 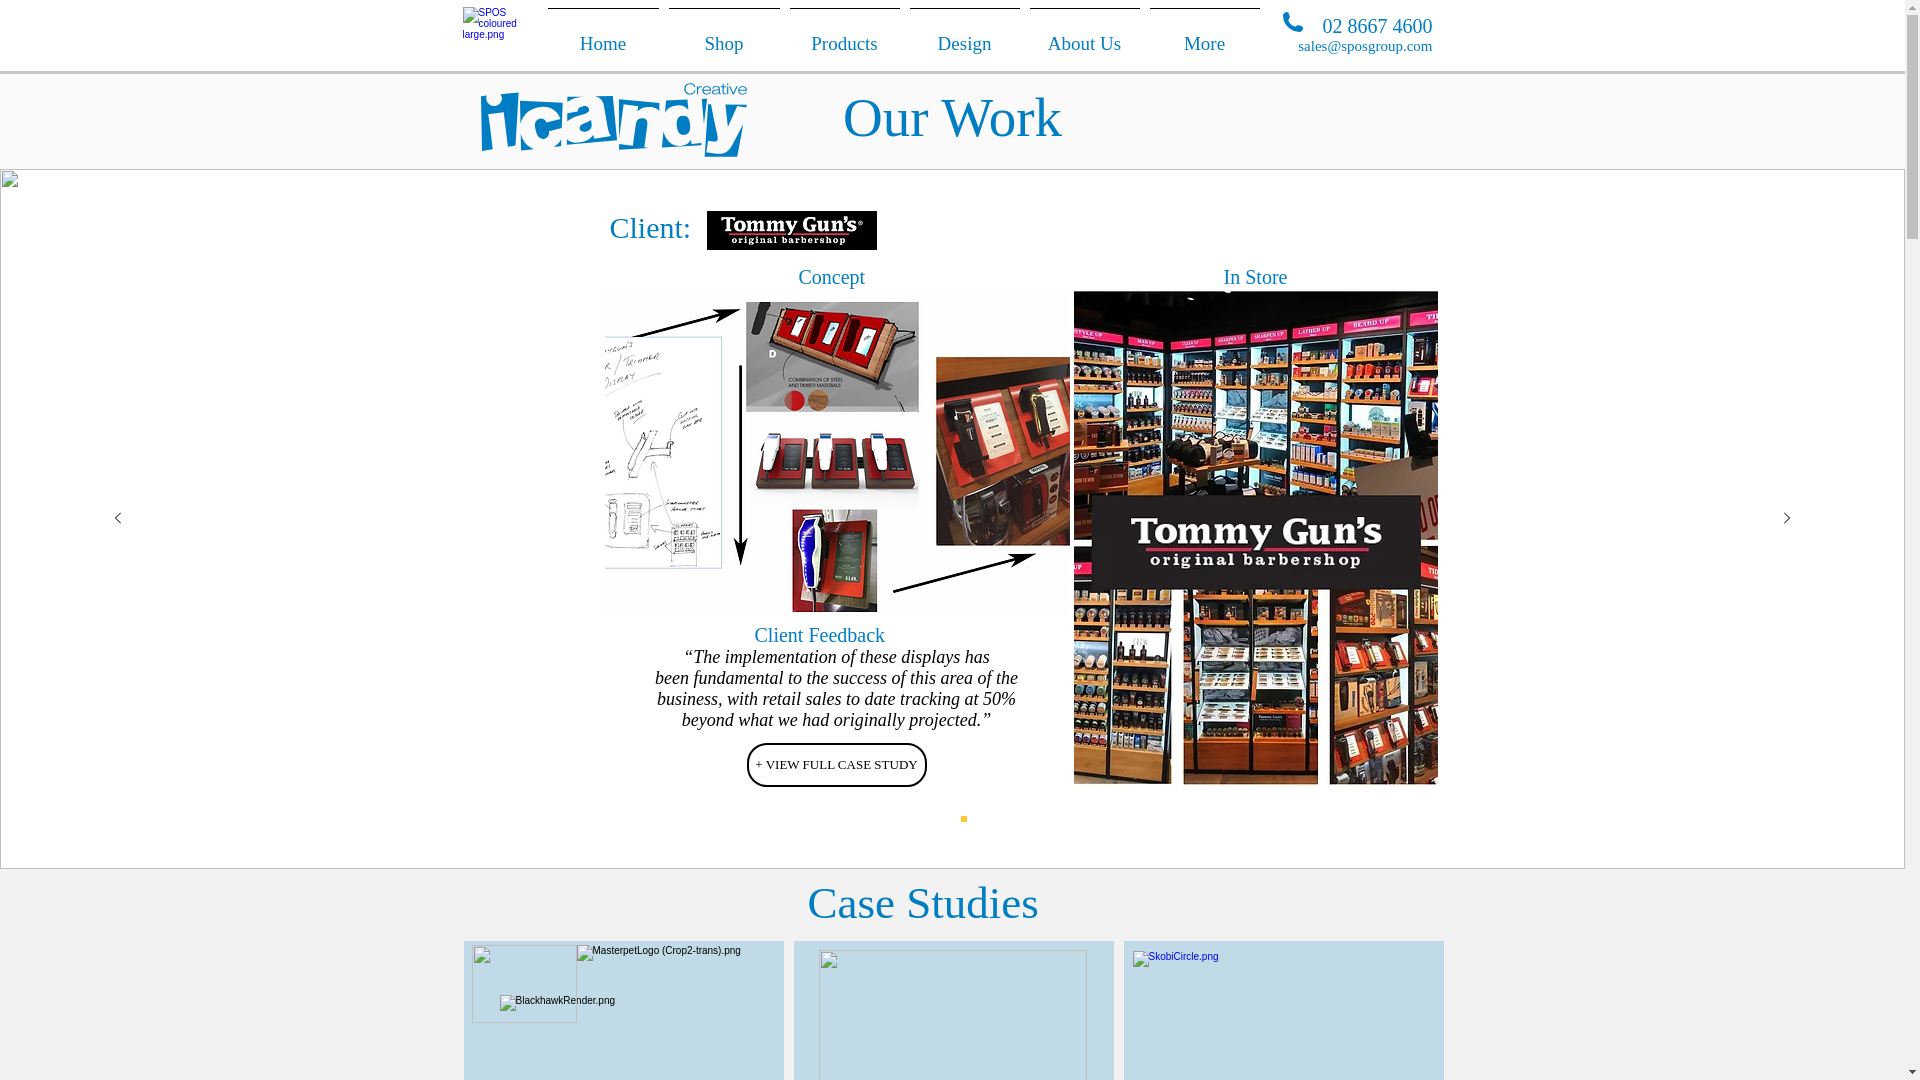 What do you see at coordinates (1084, 35) in the screenshot?
I see `About Us` at bounding box center [1084, 35].